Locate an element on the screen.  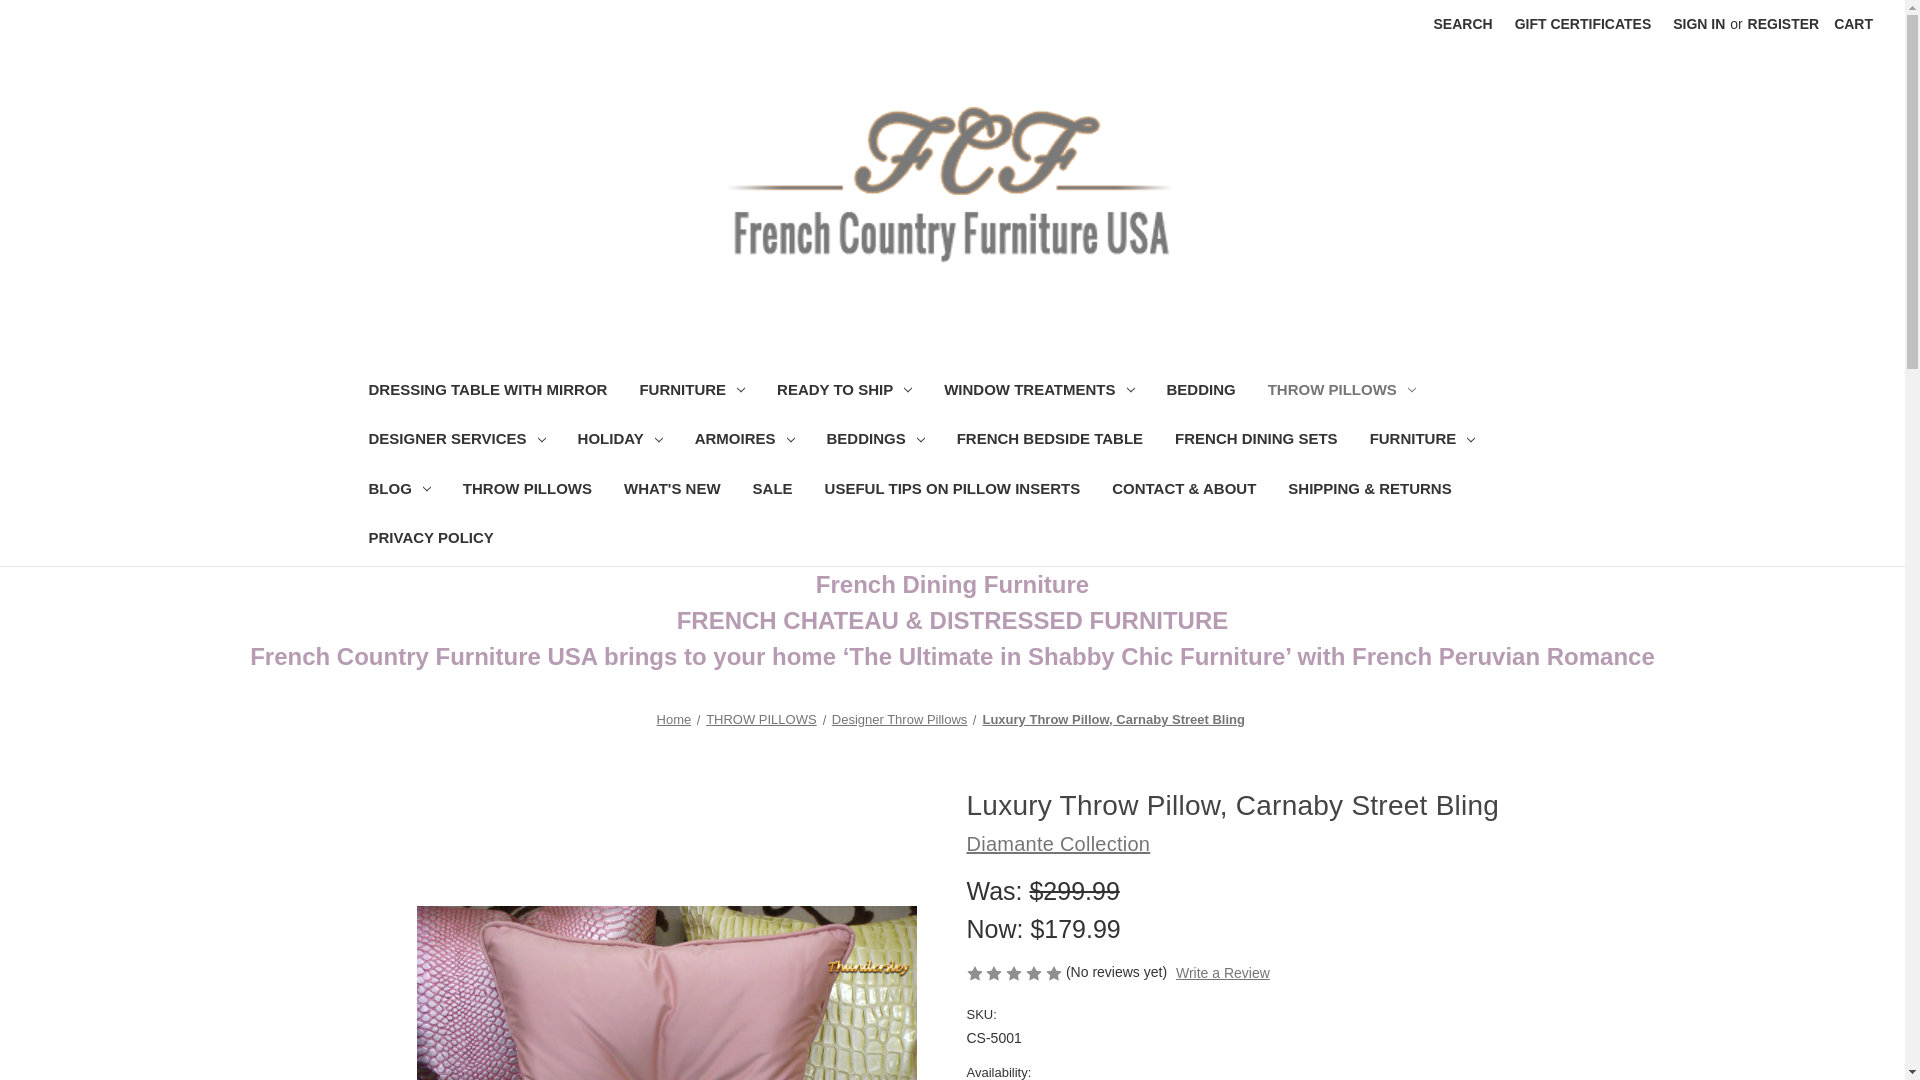
READY TO SHIP is located at coordinates (844, 392).